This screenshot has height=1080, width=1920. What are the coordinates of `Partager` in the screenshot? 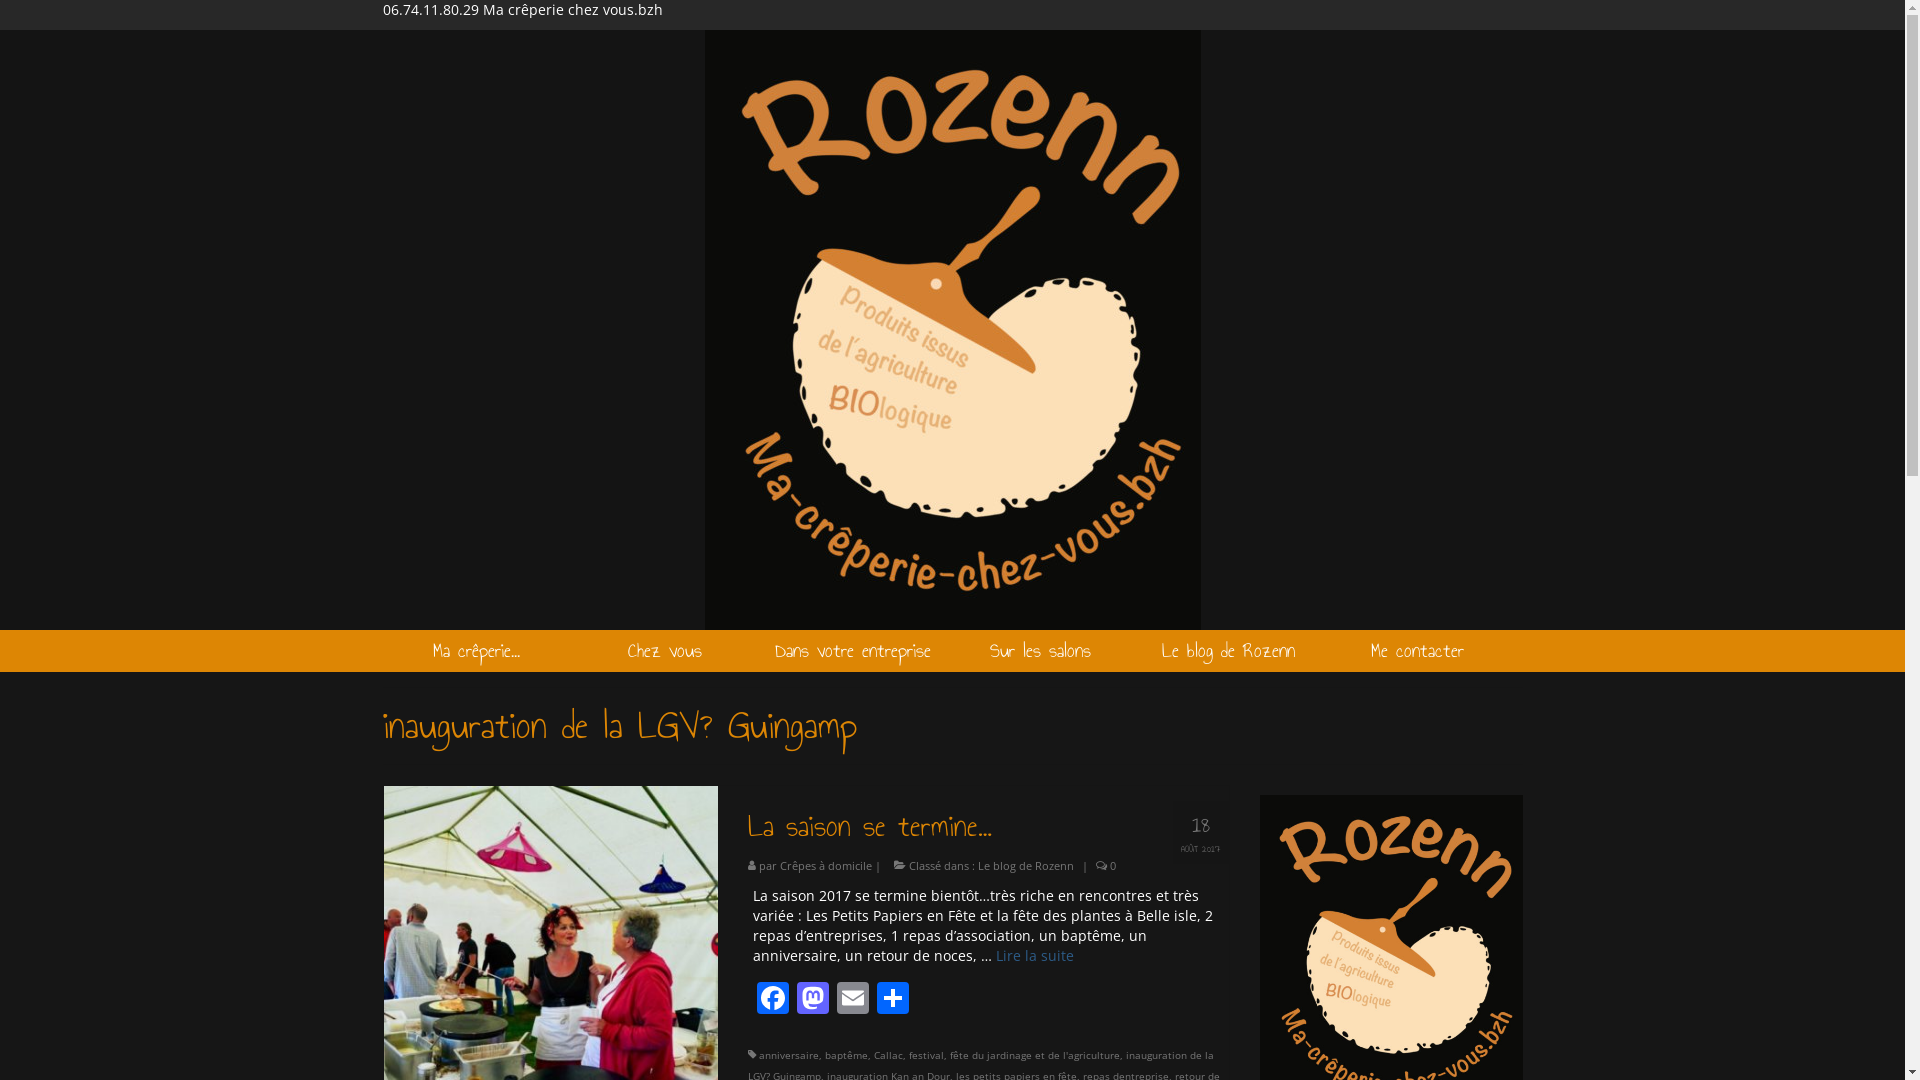 It's located at (893, 1000).